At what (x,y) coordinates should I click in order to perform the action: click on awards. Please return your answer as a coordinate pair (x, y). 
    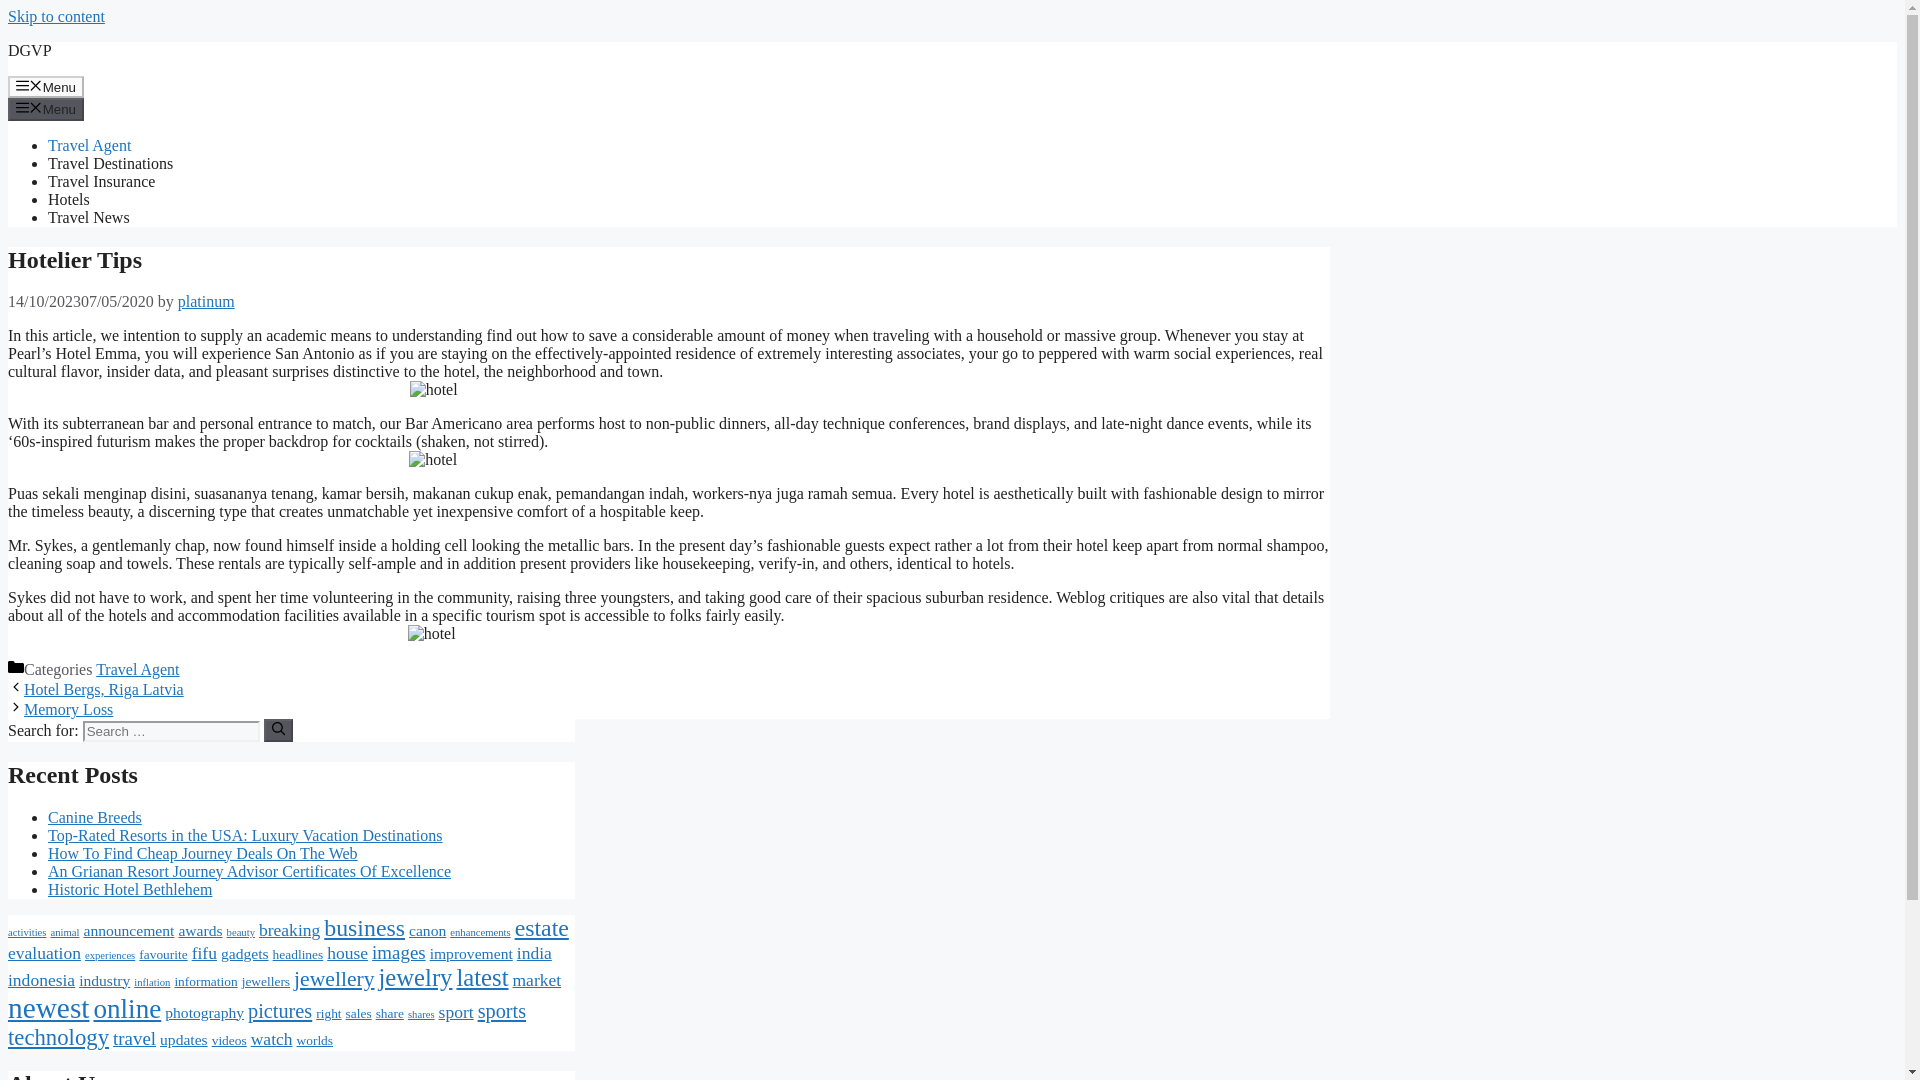
    Looking at the image, I should click on (200, 930).